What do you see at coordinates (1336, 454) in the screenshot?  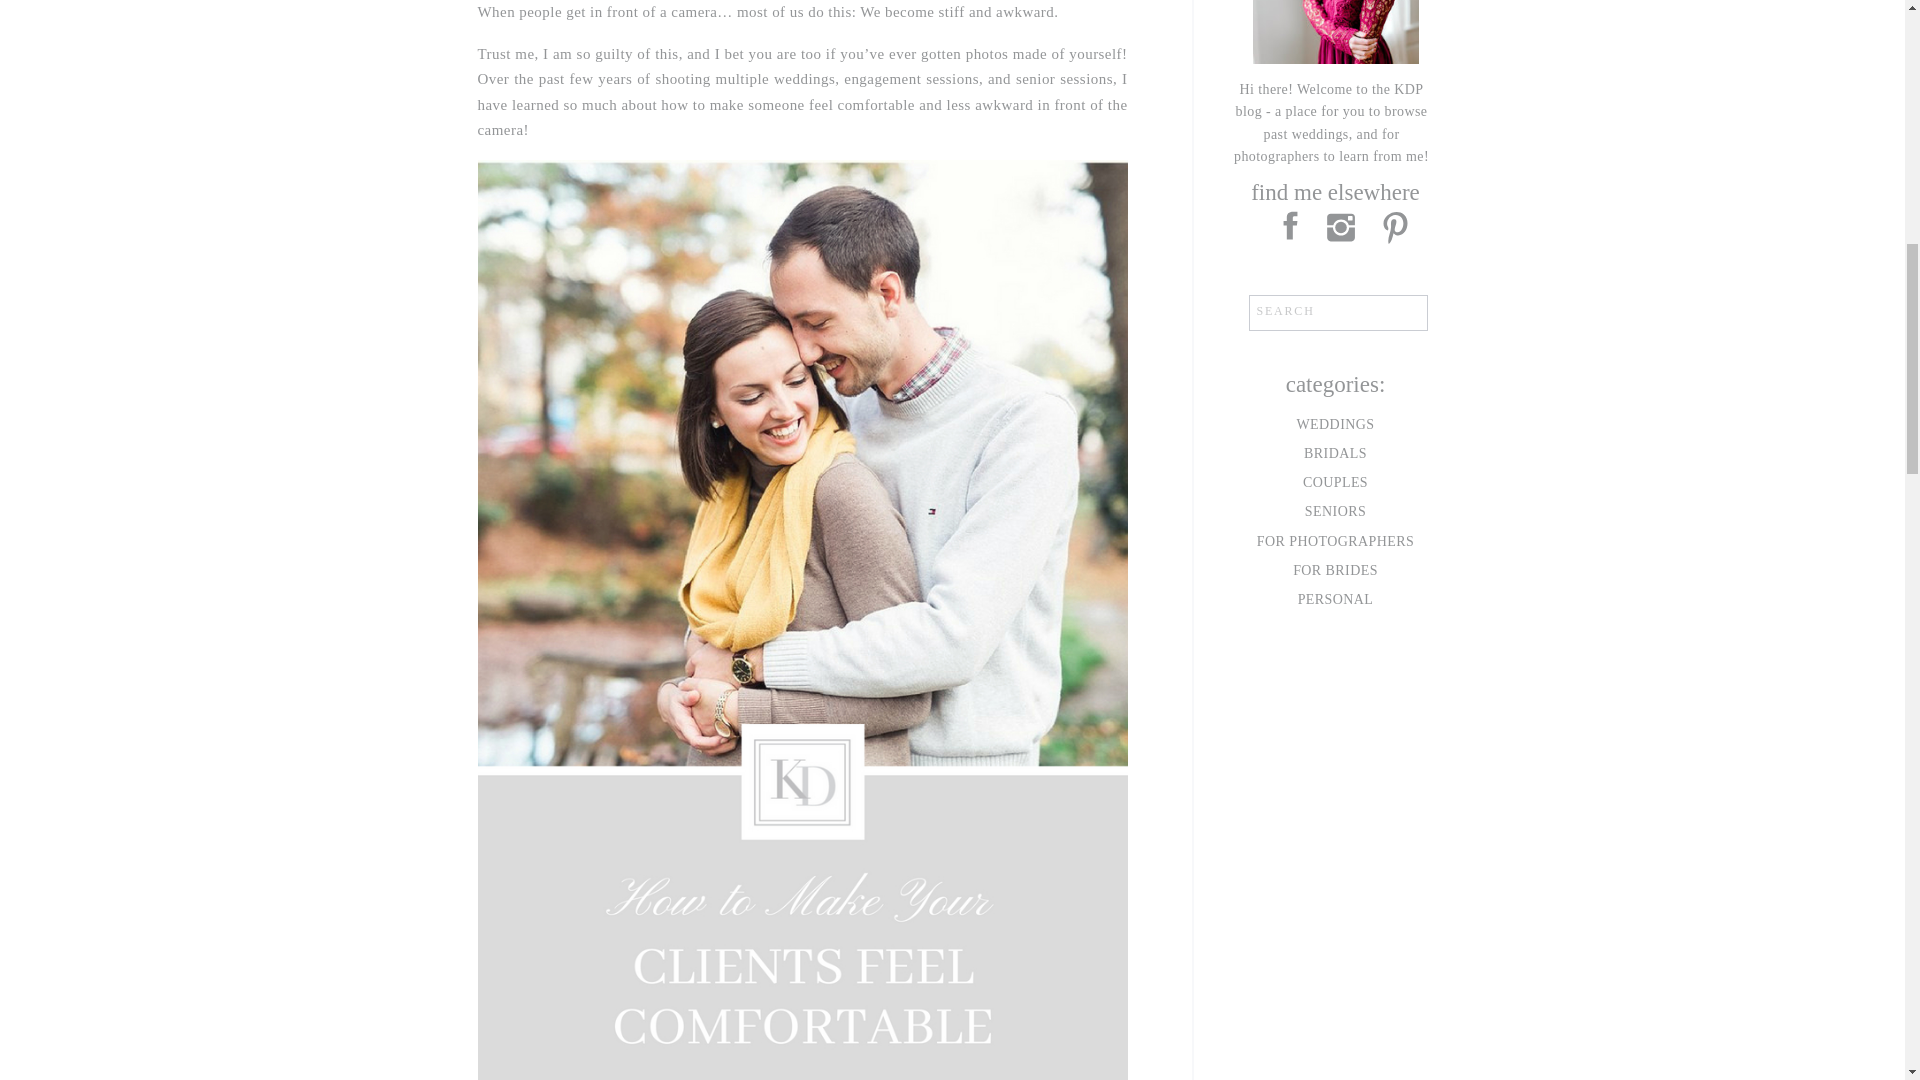 I see `BRIDALS` at bounding box center [1336, 454].